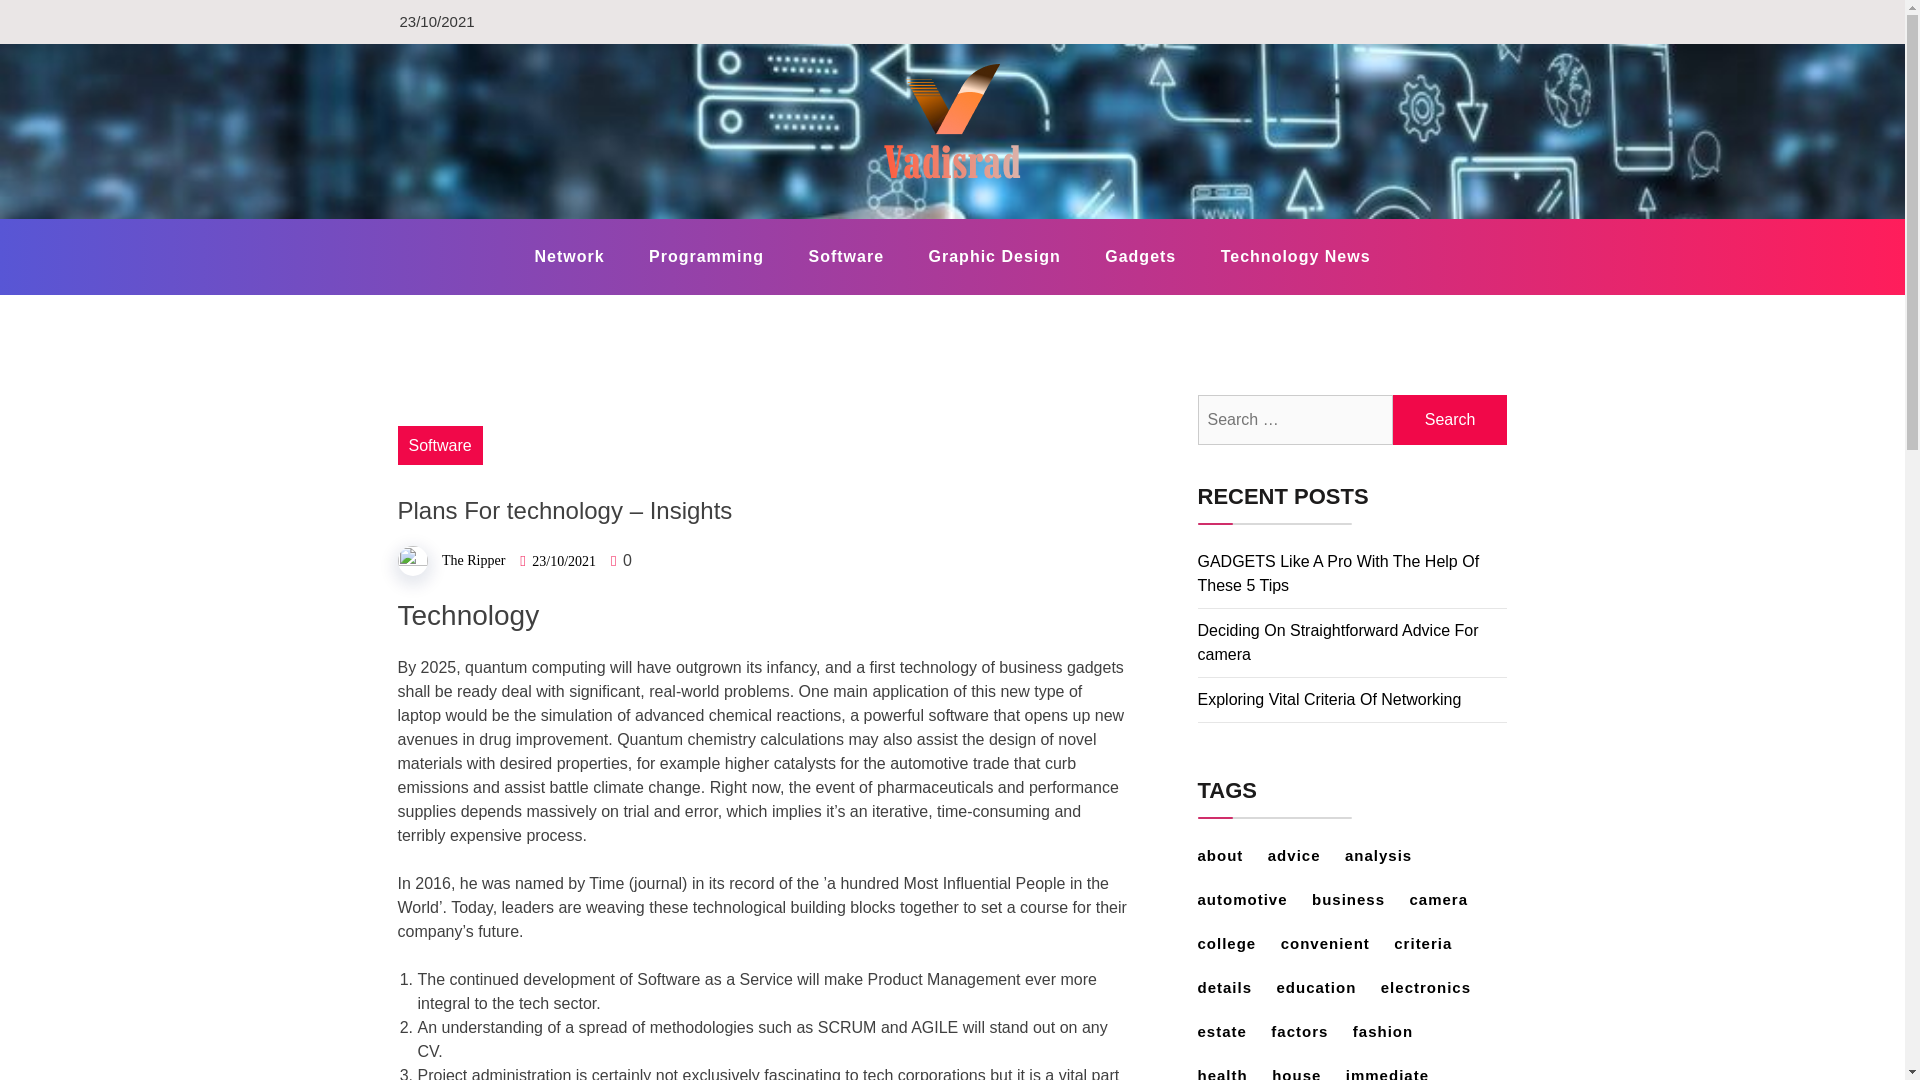 Image resolution: width=1920 pixels, height=1080 pixels. Describe the element at coordinates (1330, 700) in the screenshot. I see `Exploring Vital Criteria Of Networking` at that location.